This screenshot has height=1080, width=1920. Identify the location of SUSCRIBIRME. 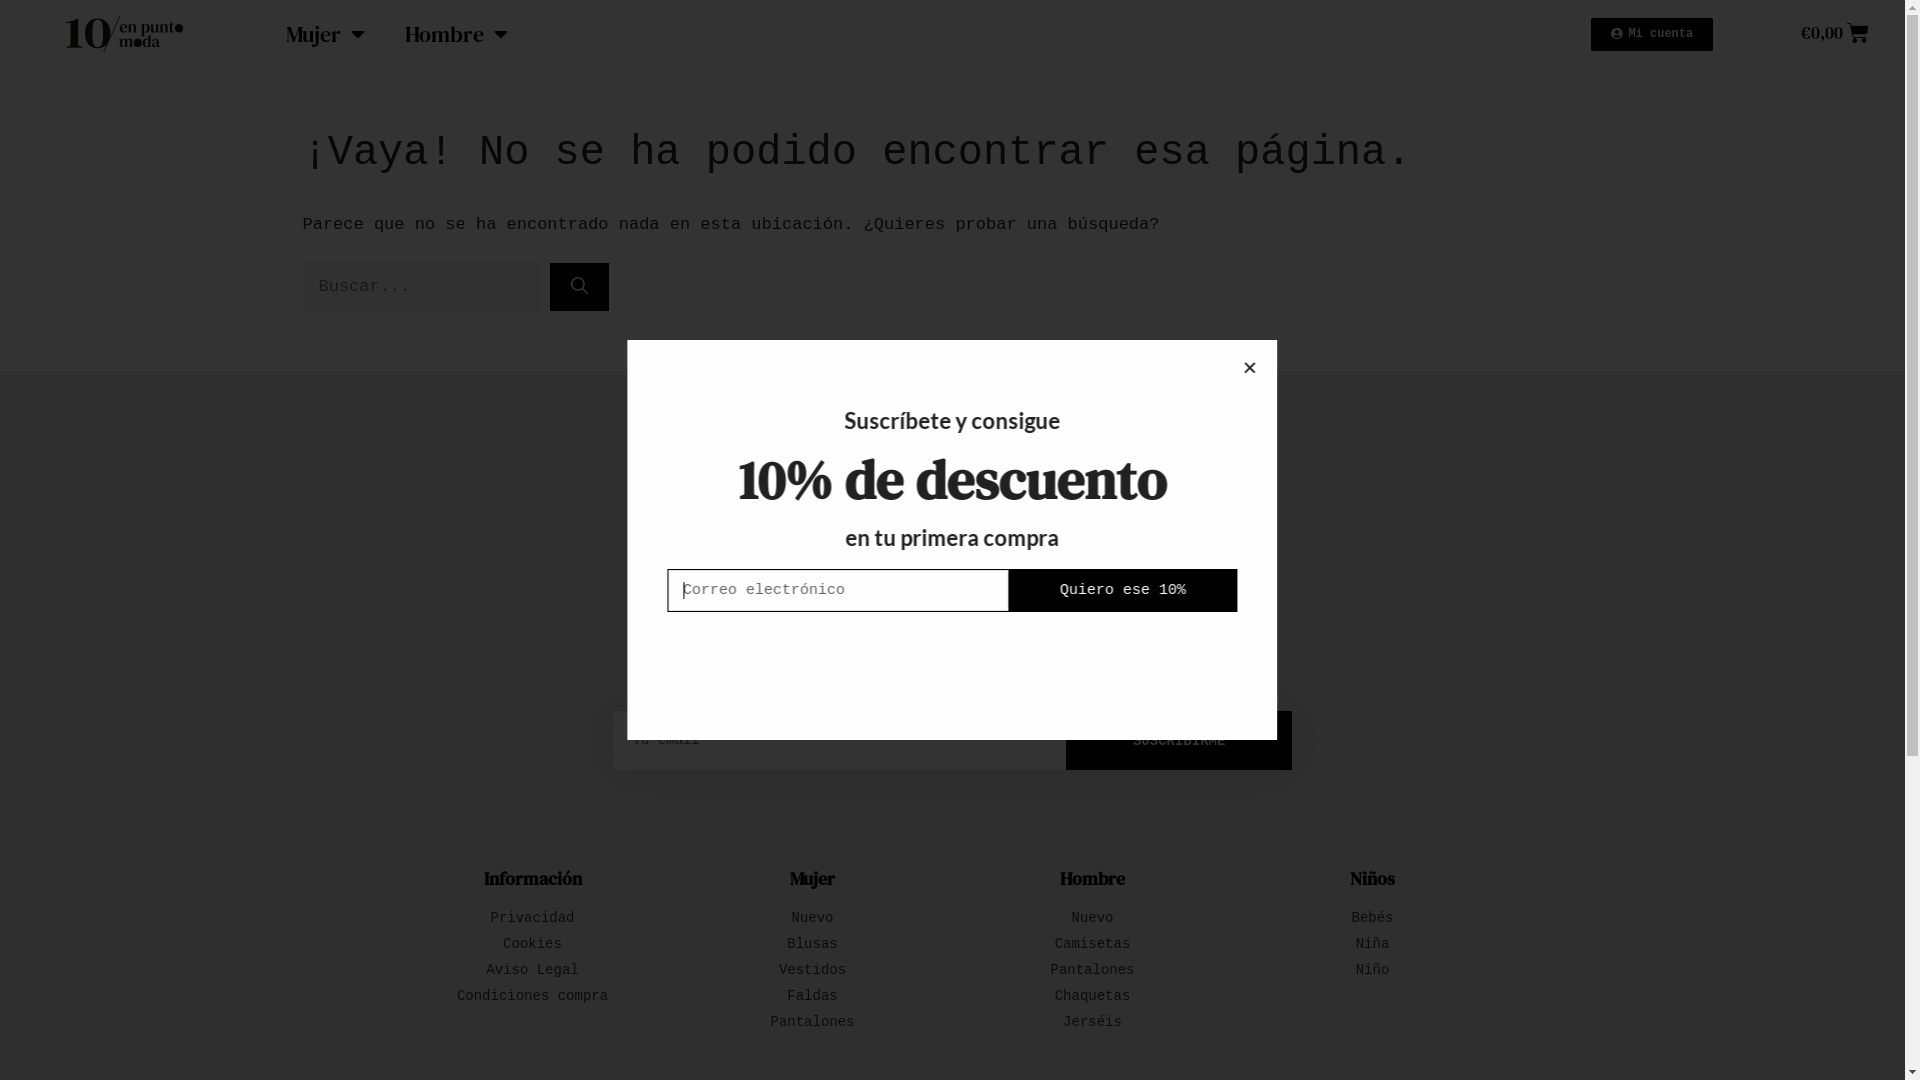
(1180, 740).